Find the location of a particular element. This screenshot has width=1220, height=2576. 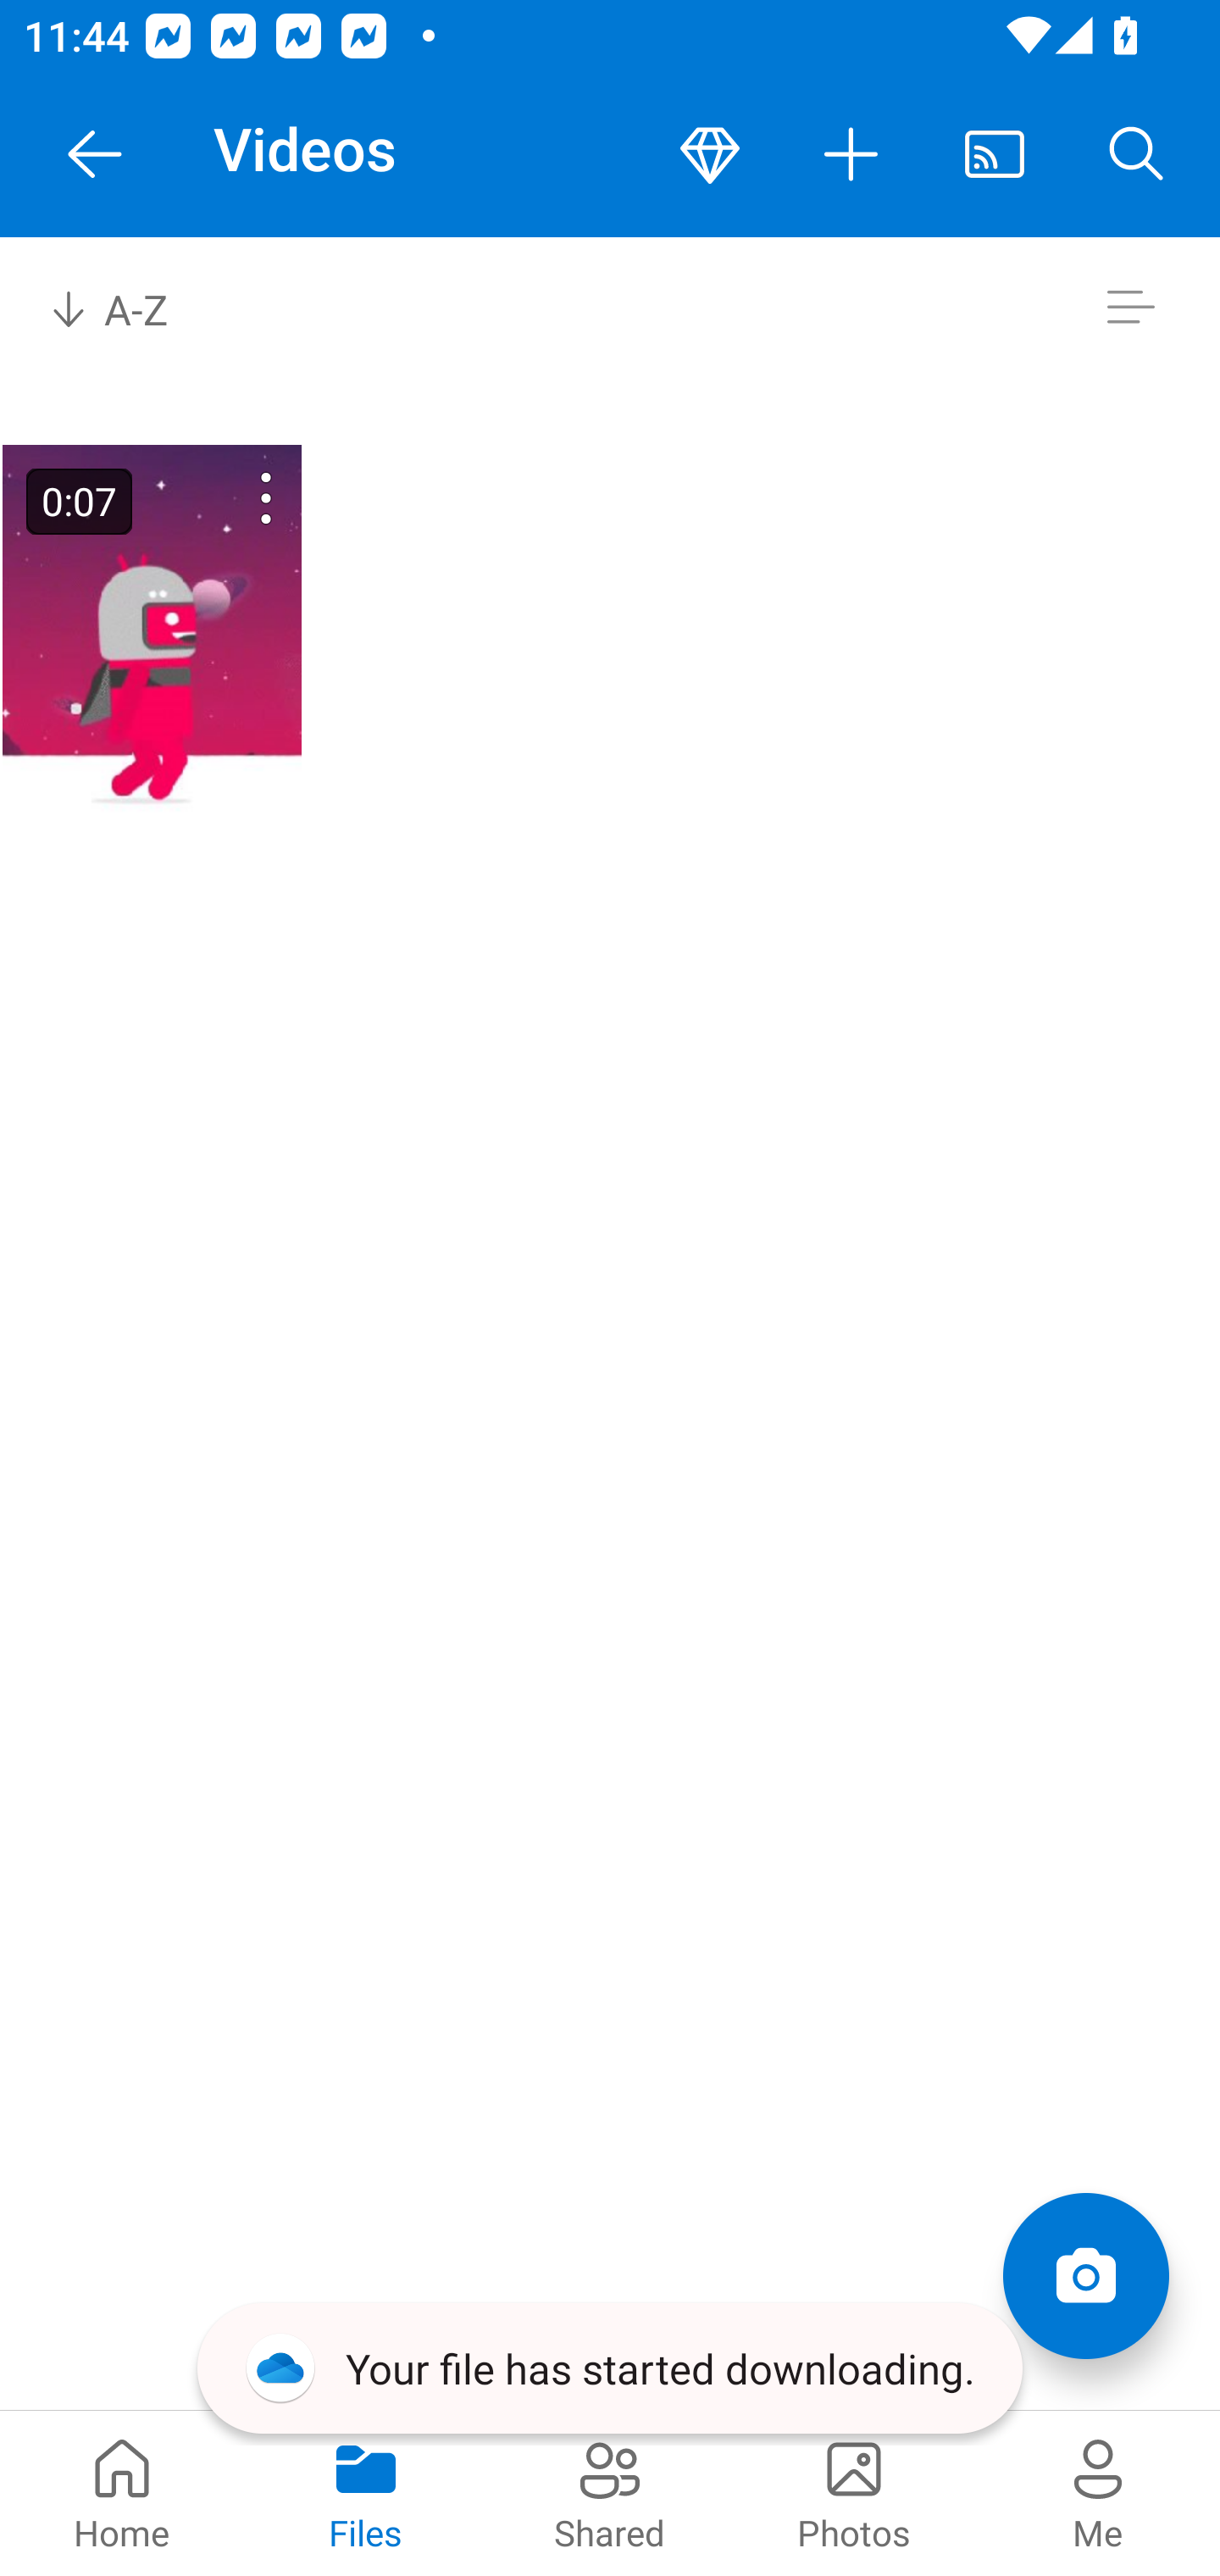

Search button is located at coordinates (1137, 154).